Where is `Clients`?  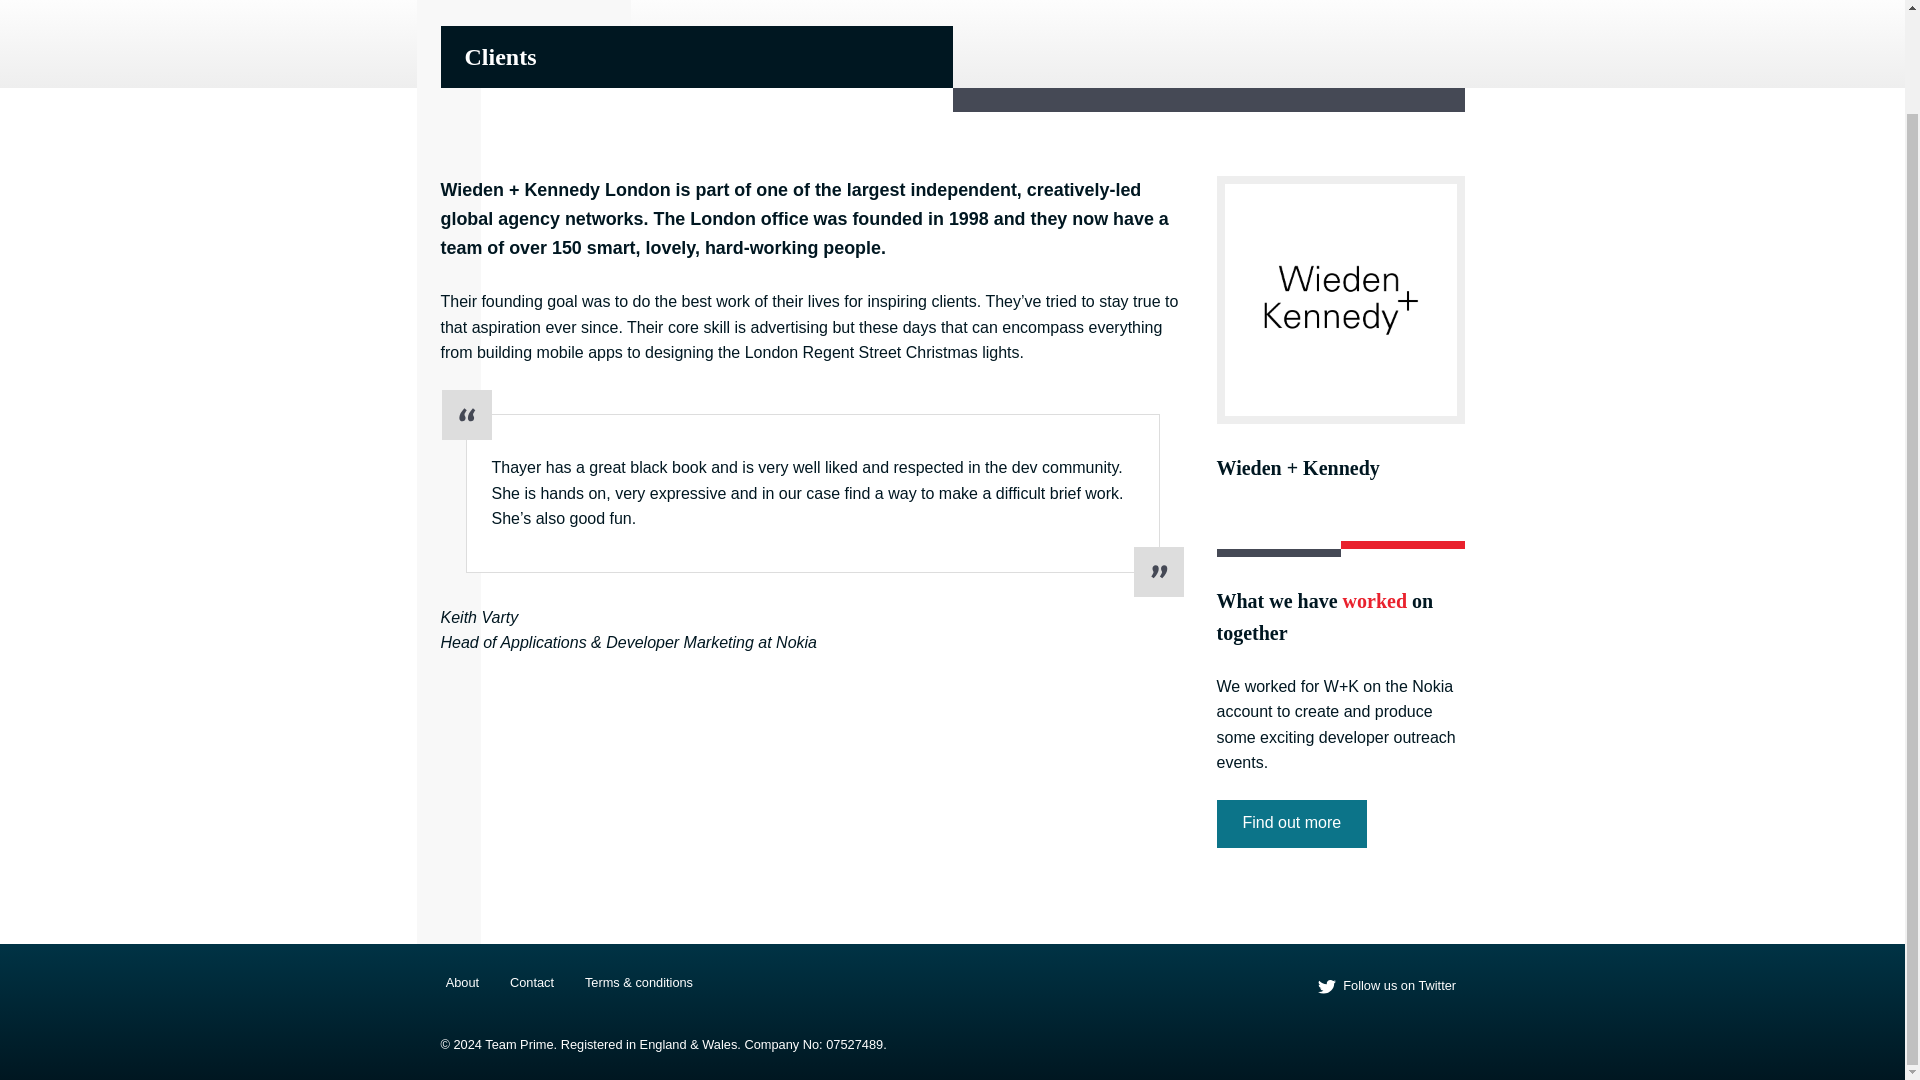
Clients is located at coordinates (1030, 9).